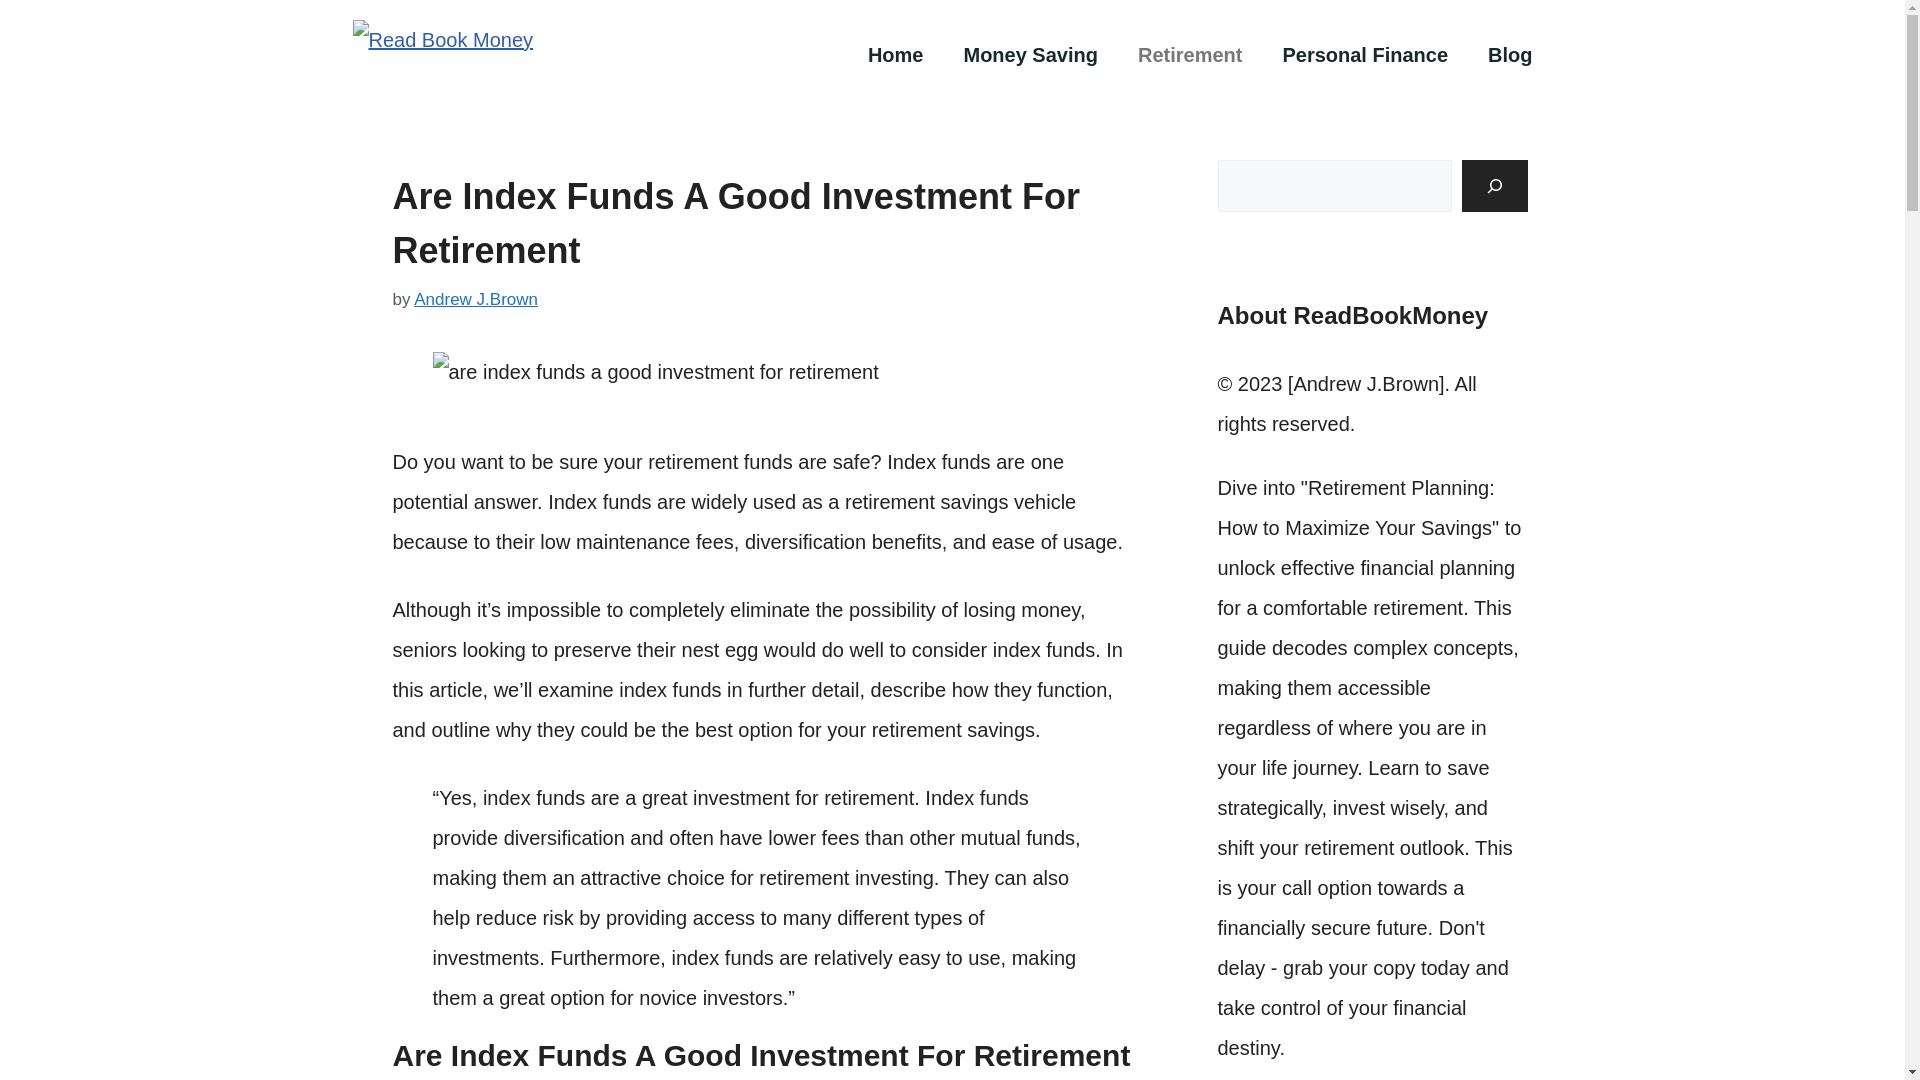 The image size is (1920, 1080). I want to click on Blog, so click(1510, 54).